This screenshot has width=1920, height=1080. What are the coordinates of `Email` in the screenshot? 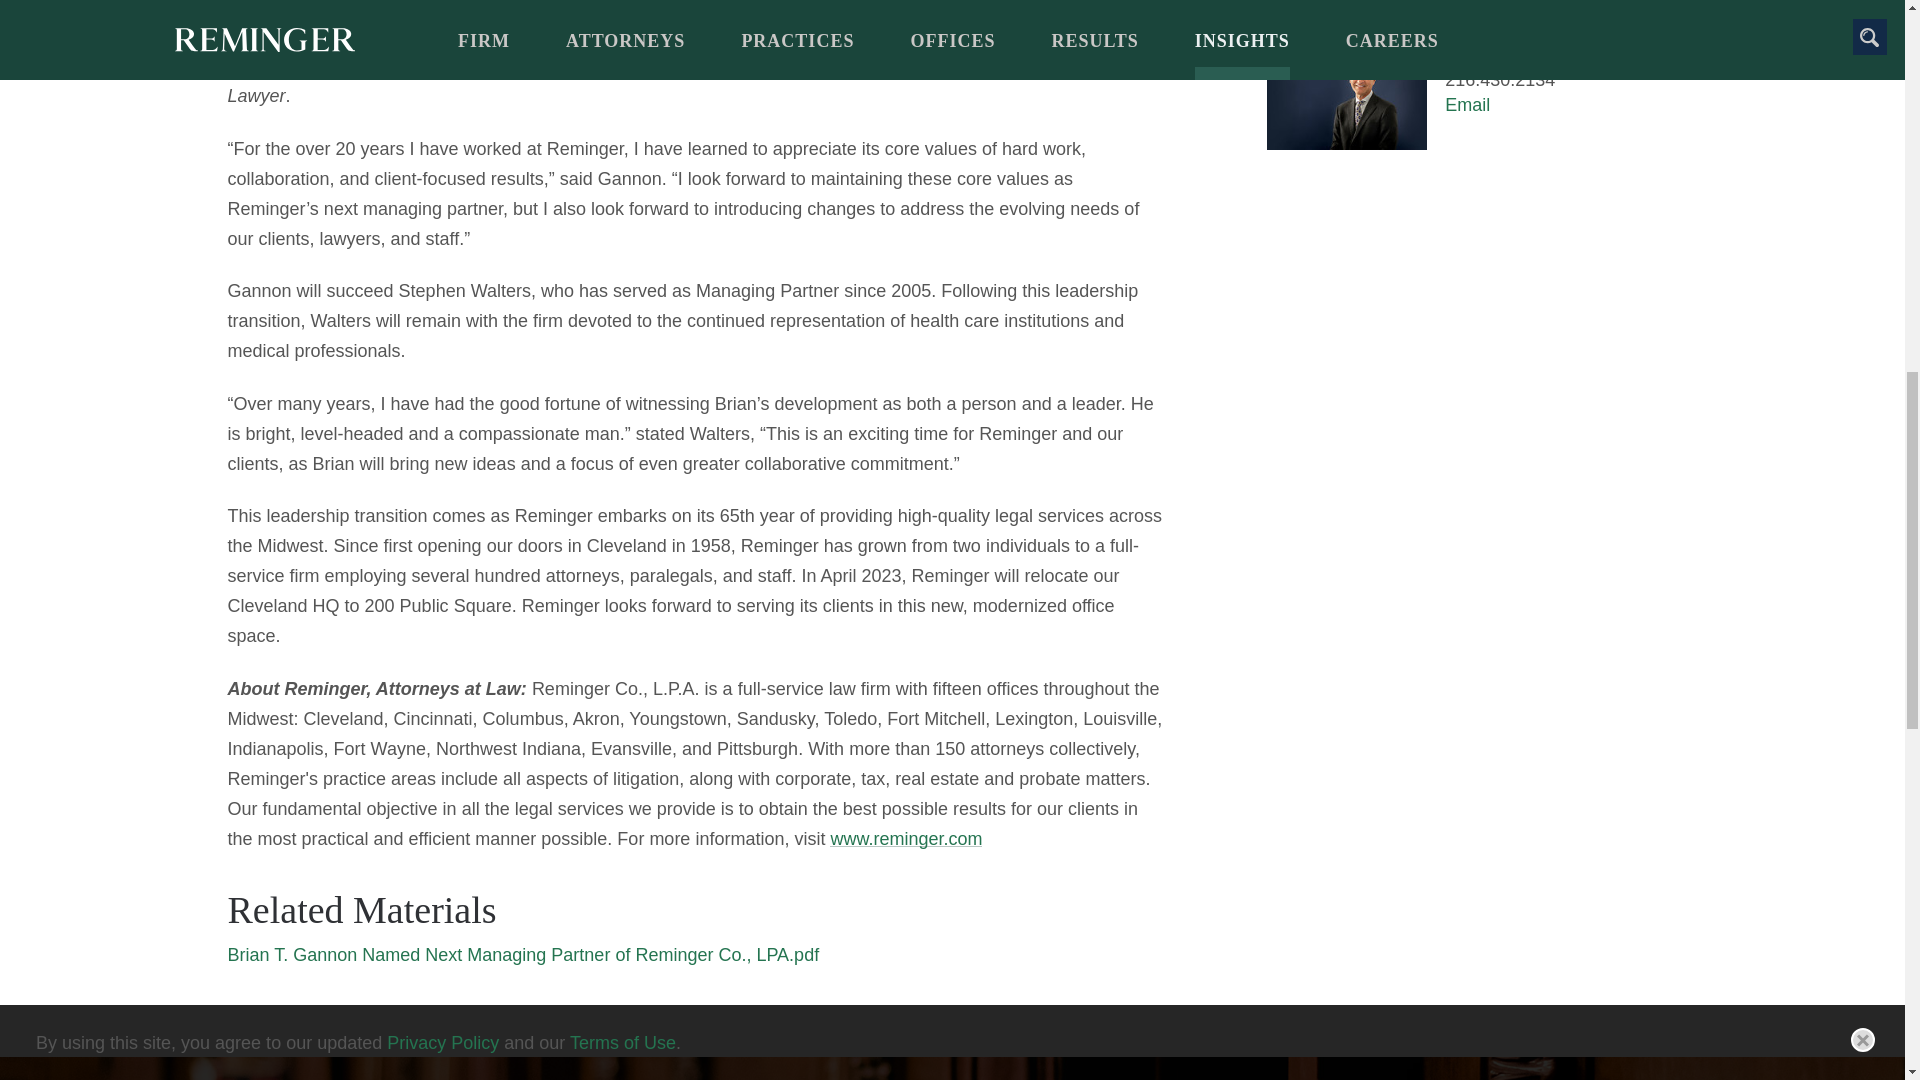 It's located at (1467, 104).